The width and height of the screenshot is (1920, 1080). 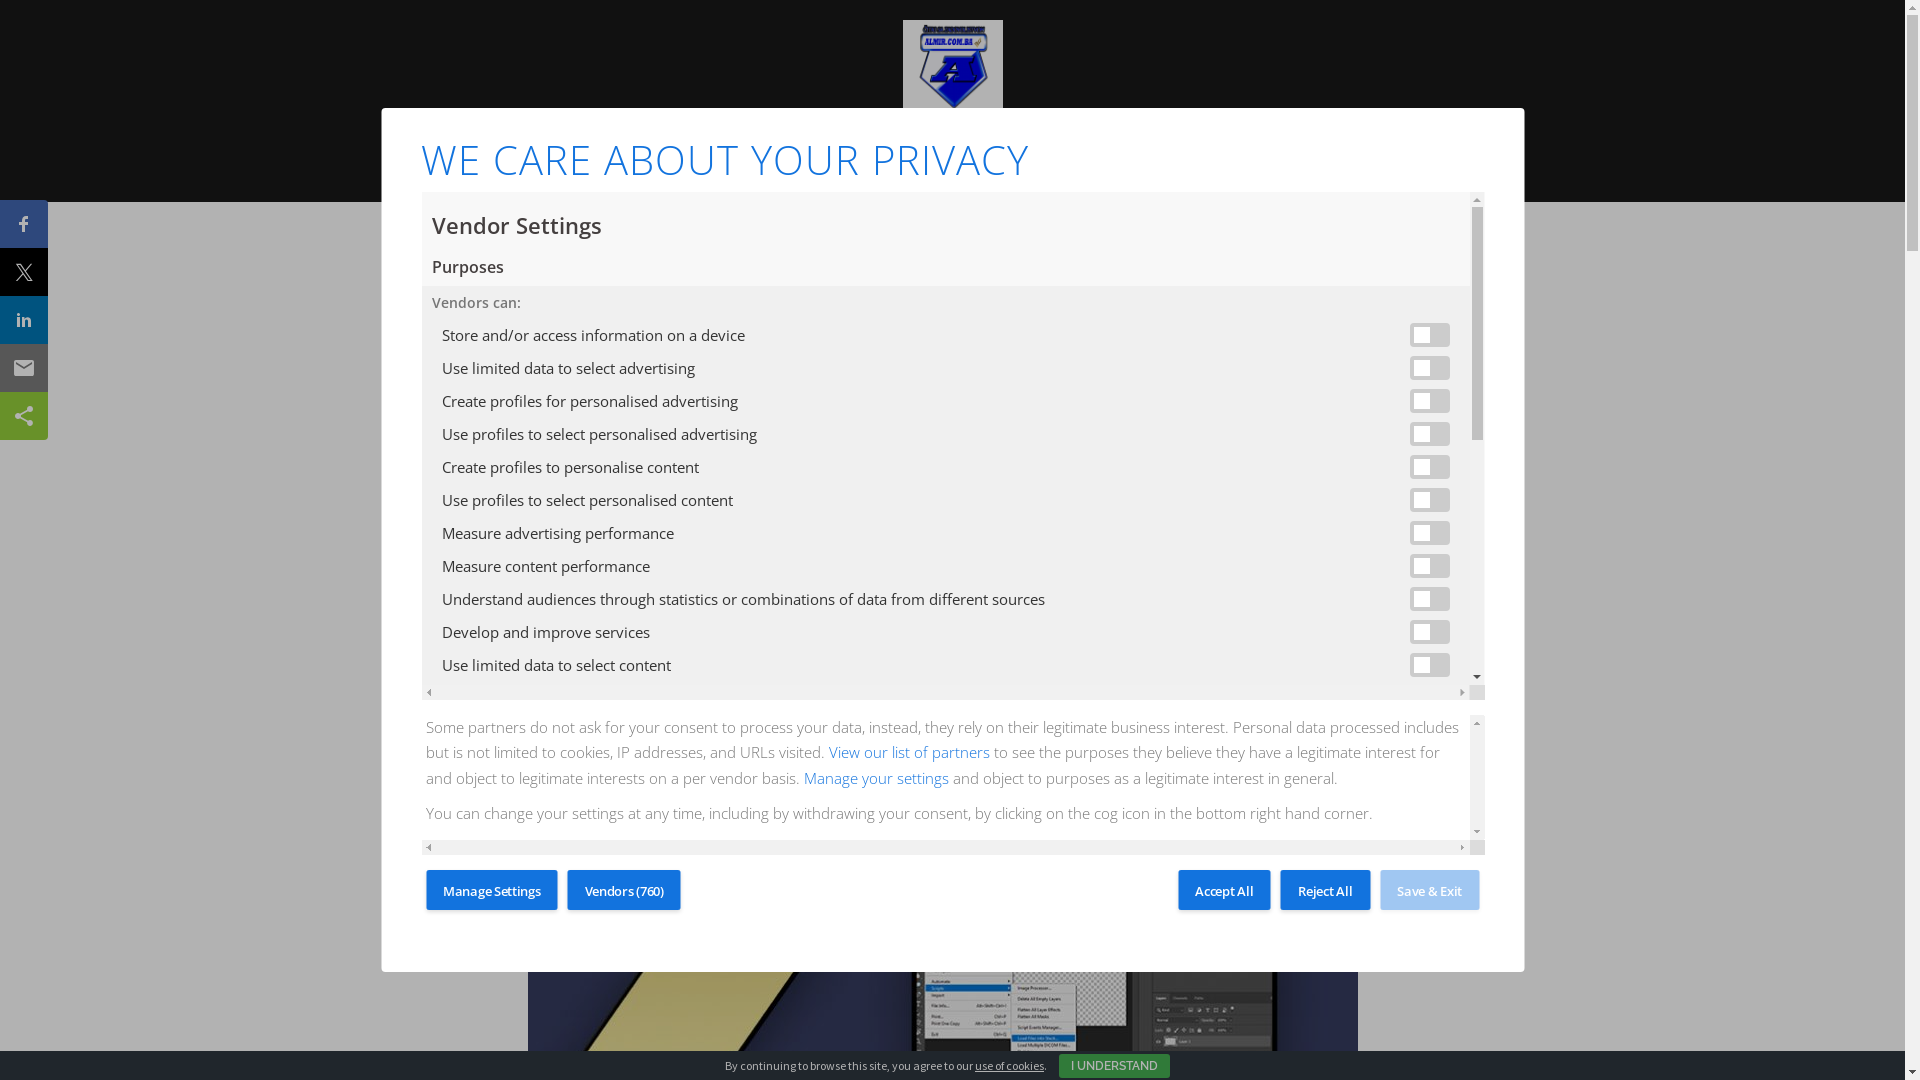 I want to click on View our list of partners, so click(x=910, y=752).